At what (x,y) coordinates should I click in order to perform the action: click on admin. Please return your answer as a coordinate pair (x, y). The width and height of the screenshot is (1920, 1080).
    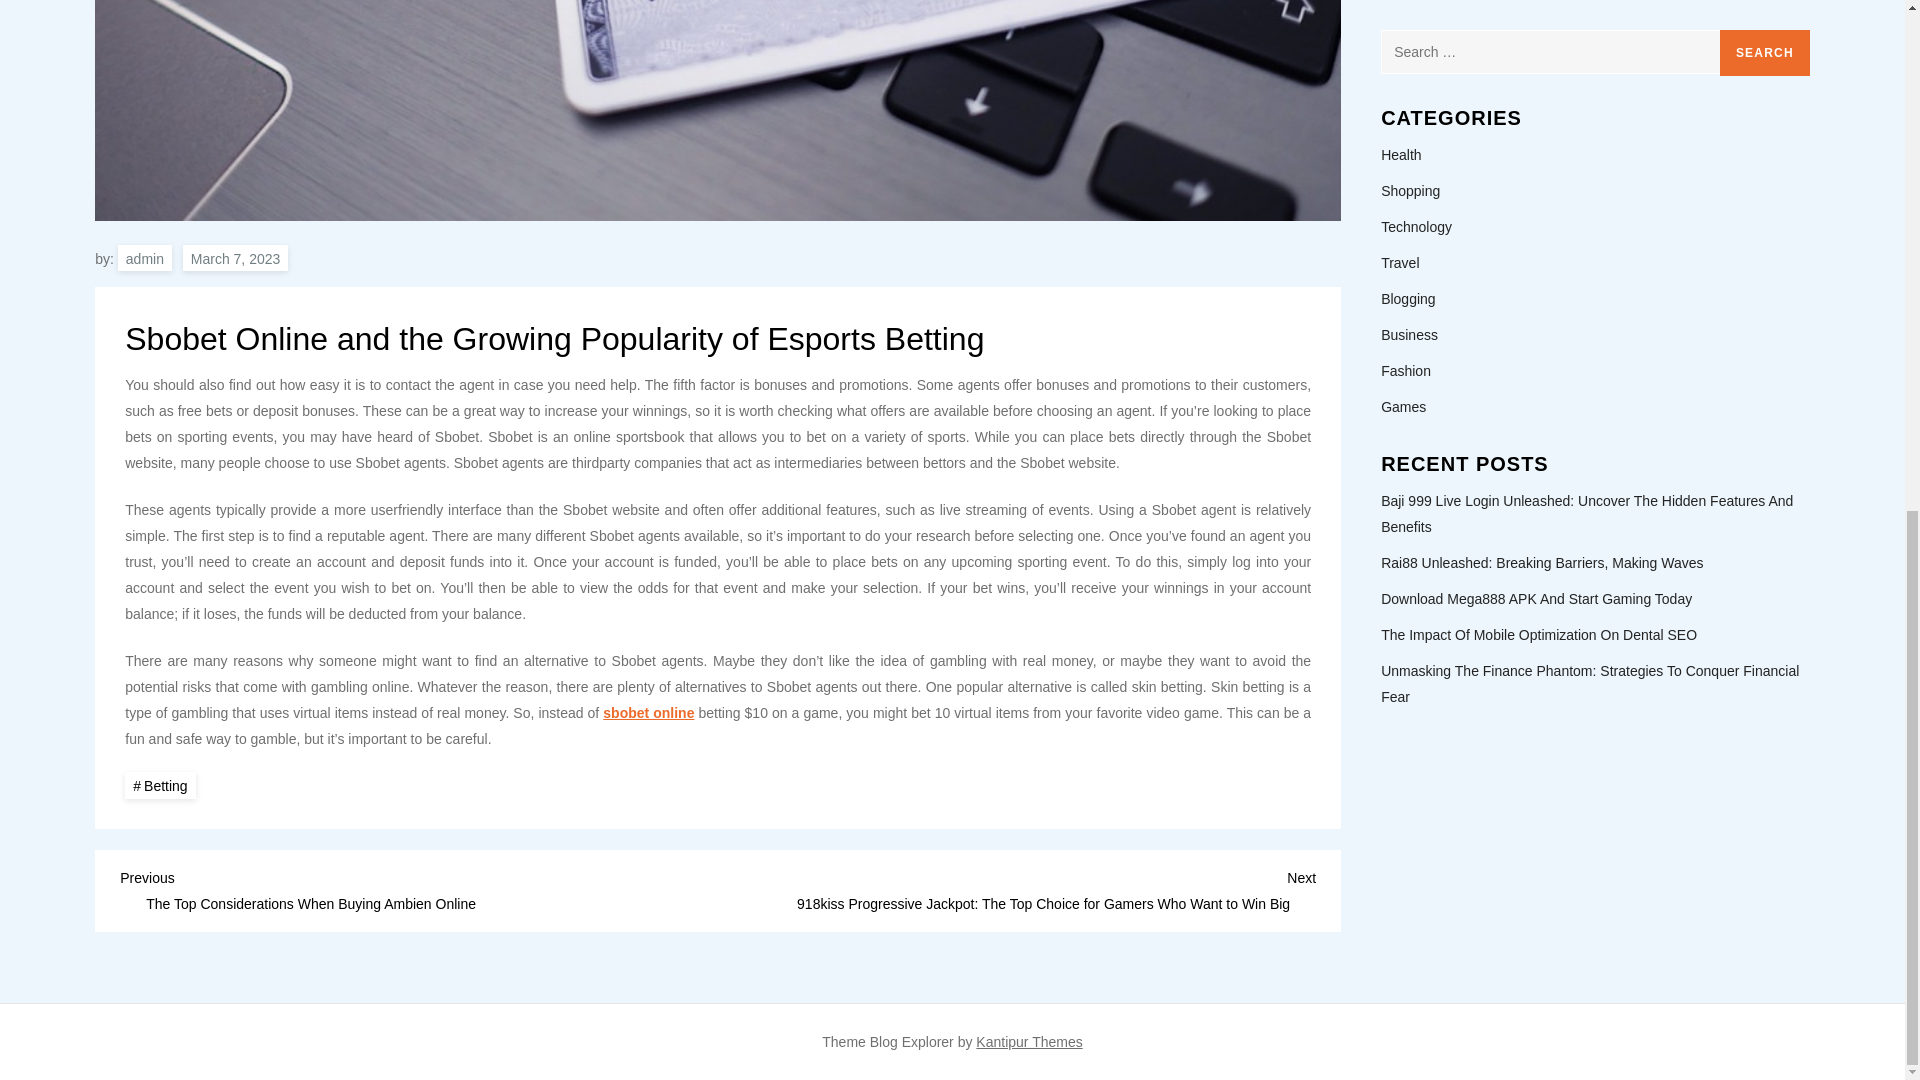
    Looking at the image, I should click on (144, 258).